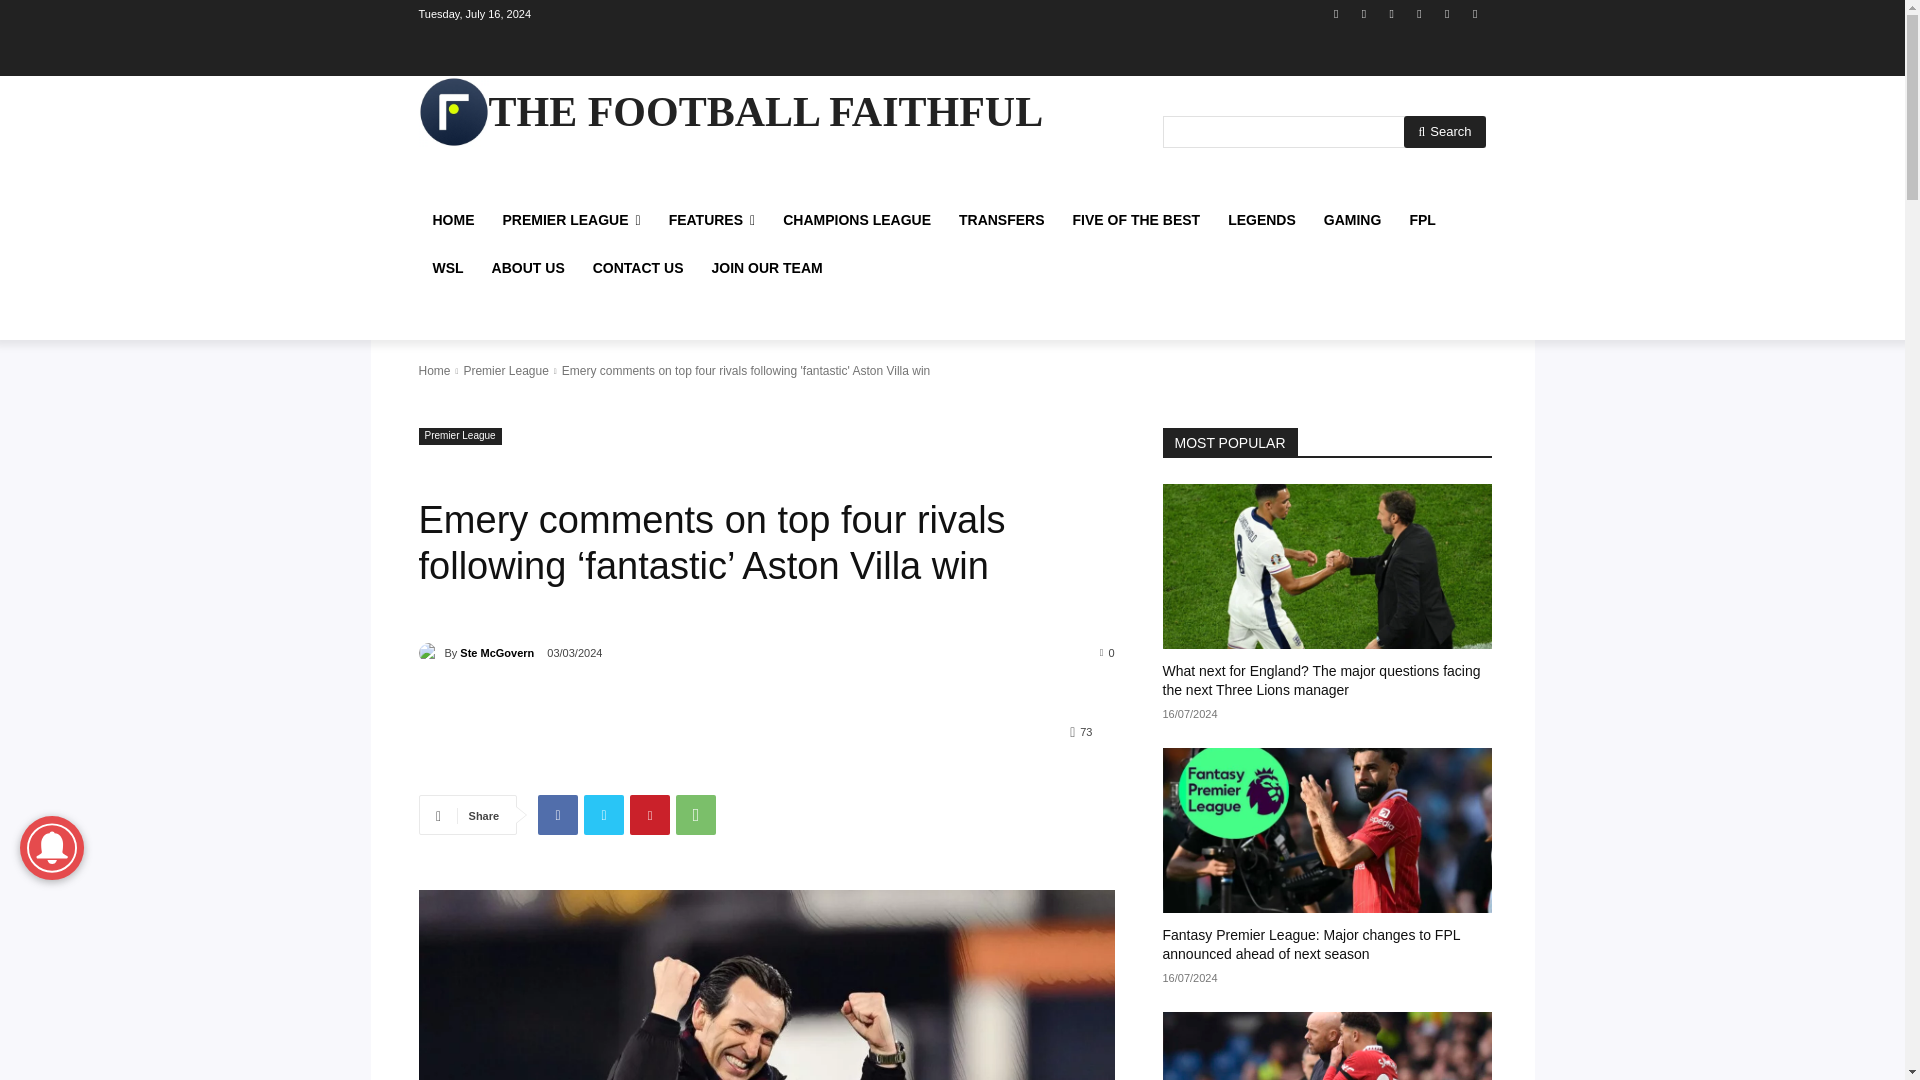 The height and width of the screenshot is (1080, 1920). What do you see at coordinates (1418, 13) in the screenshot?
I see `TikTok` at bounding box center [1418, 13].